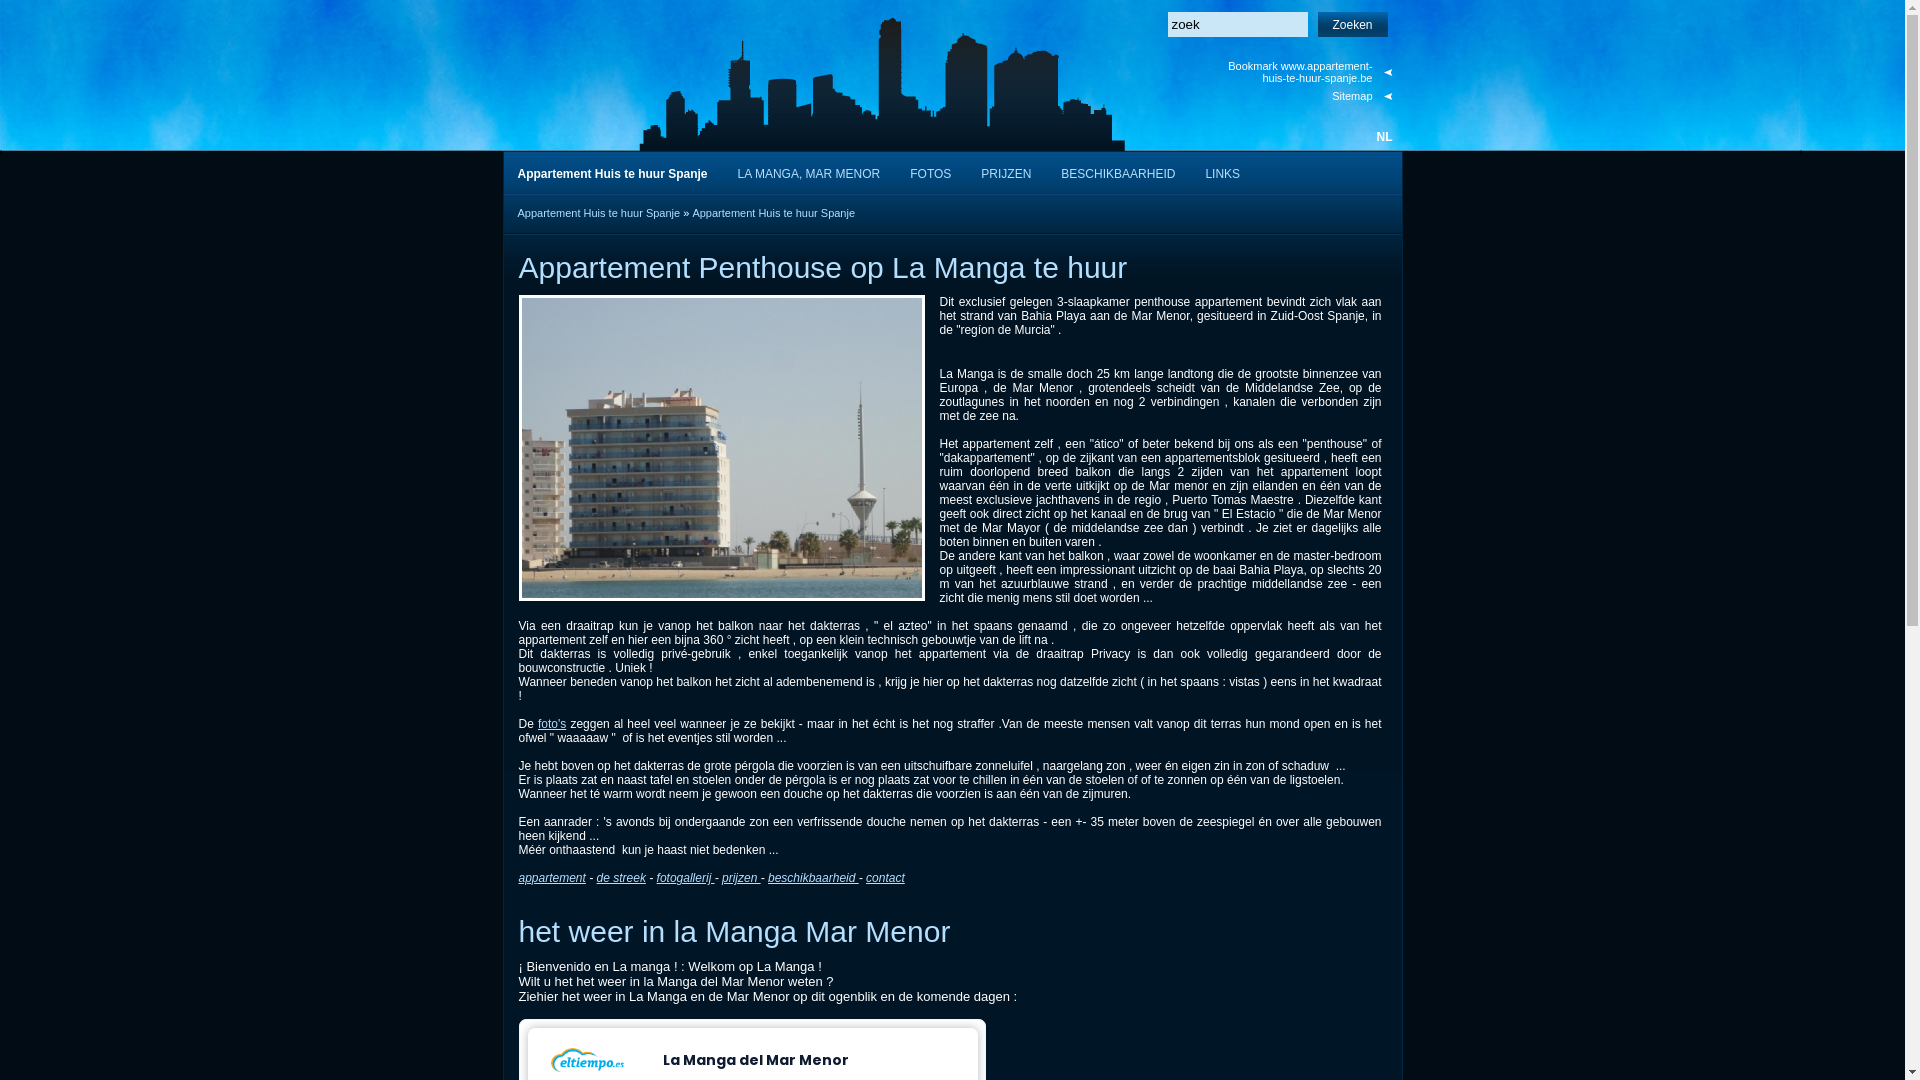 This screenshot has width=1920, height=1080. What do you see at coordinates (1006, 172) in the screenshot?
I see `PRIJZEN` at bounding box center [1006, 172].